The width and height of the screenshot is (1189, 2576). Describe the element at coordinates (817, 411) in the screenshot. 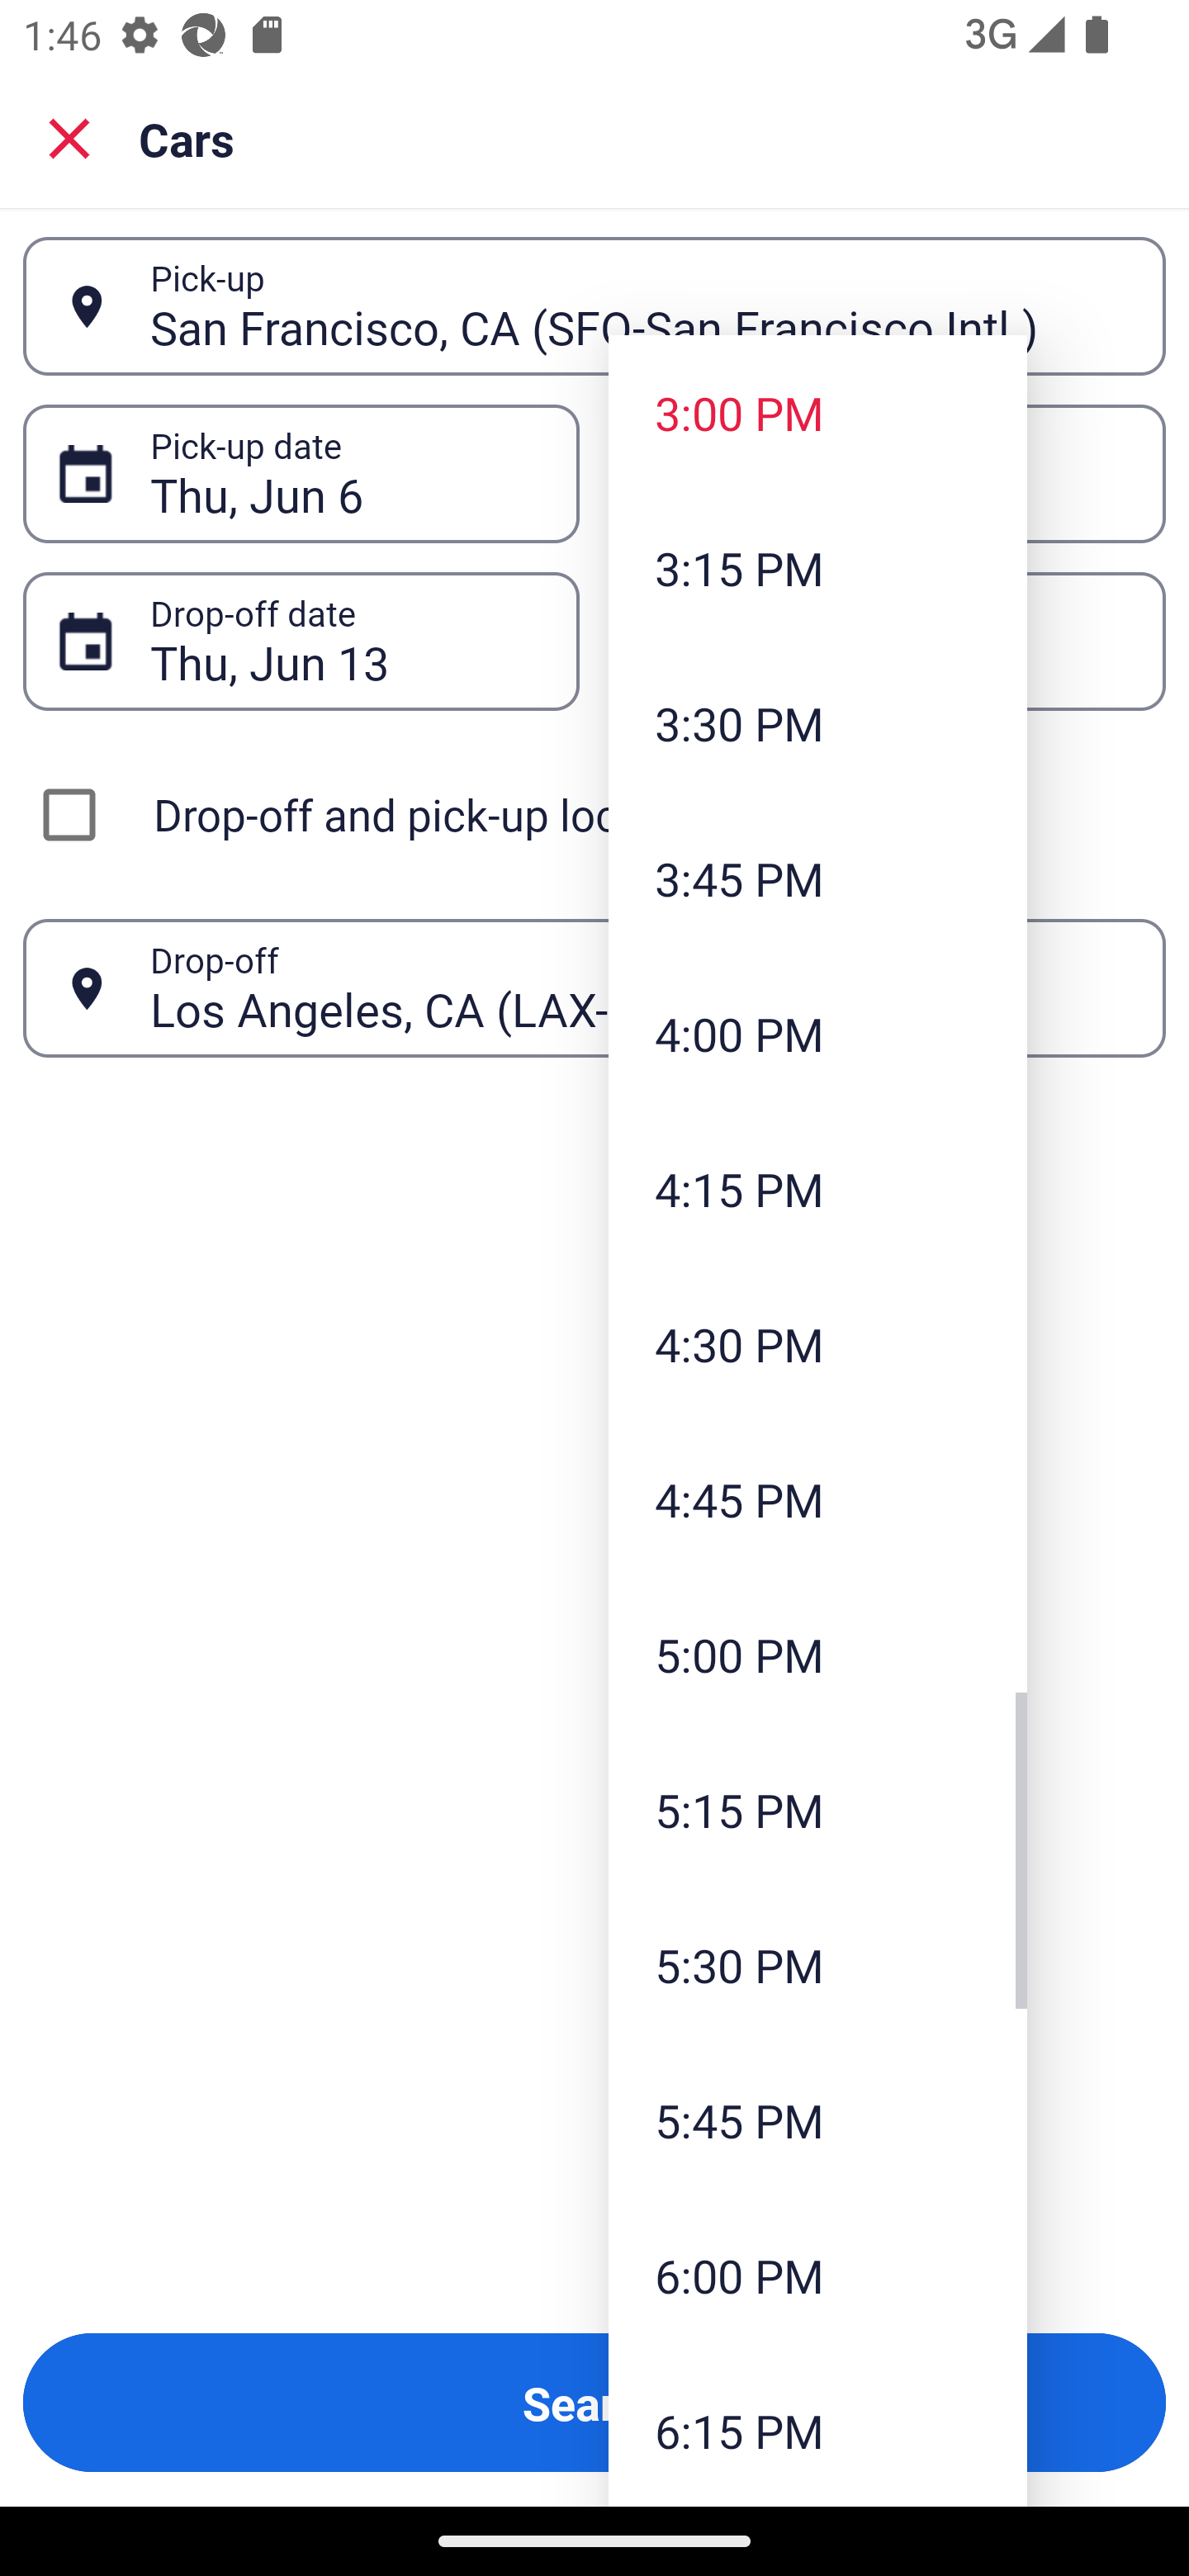

I see `3:00 PM` at that location.